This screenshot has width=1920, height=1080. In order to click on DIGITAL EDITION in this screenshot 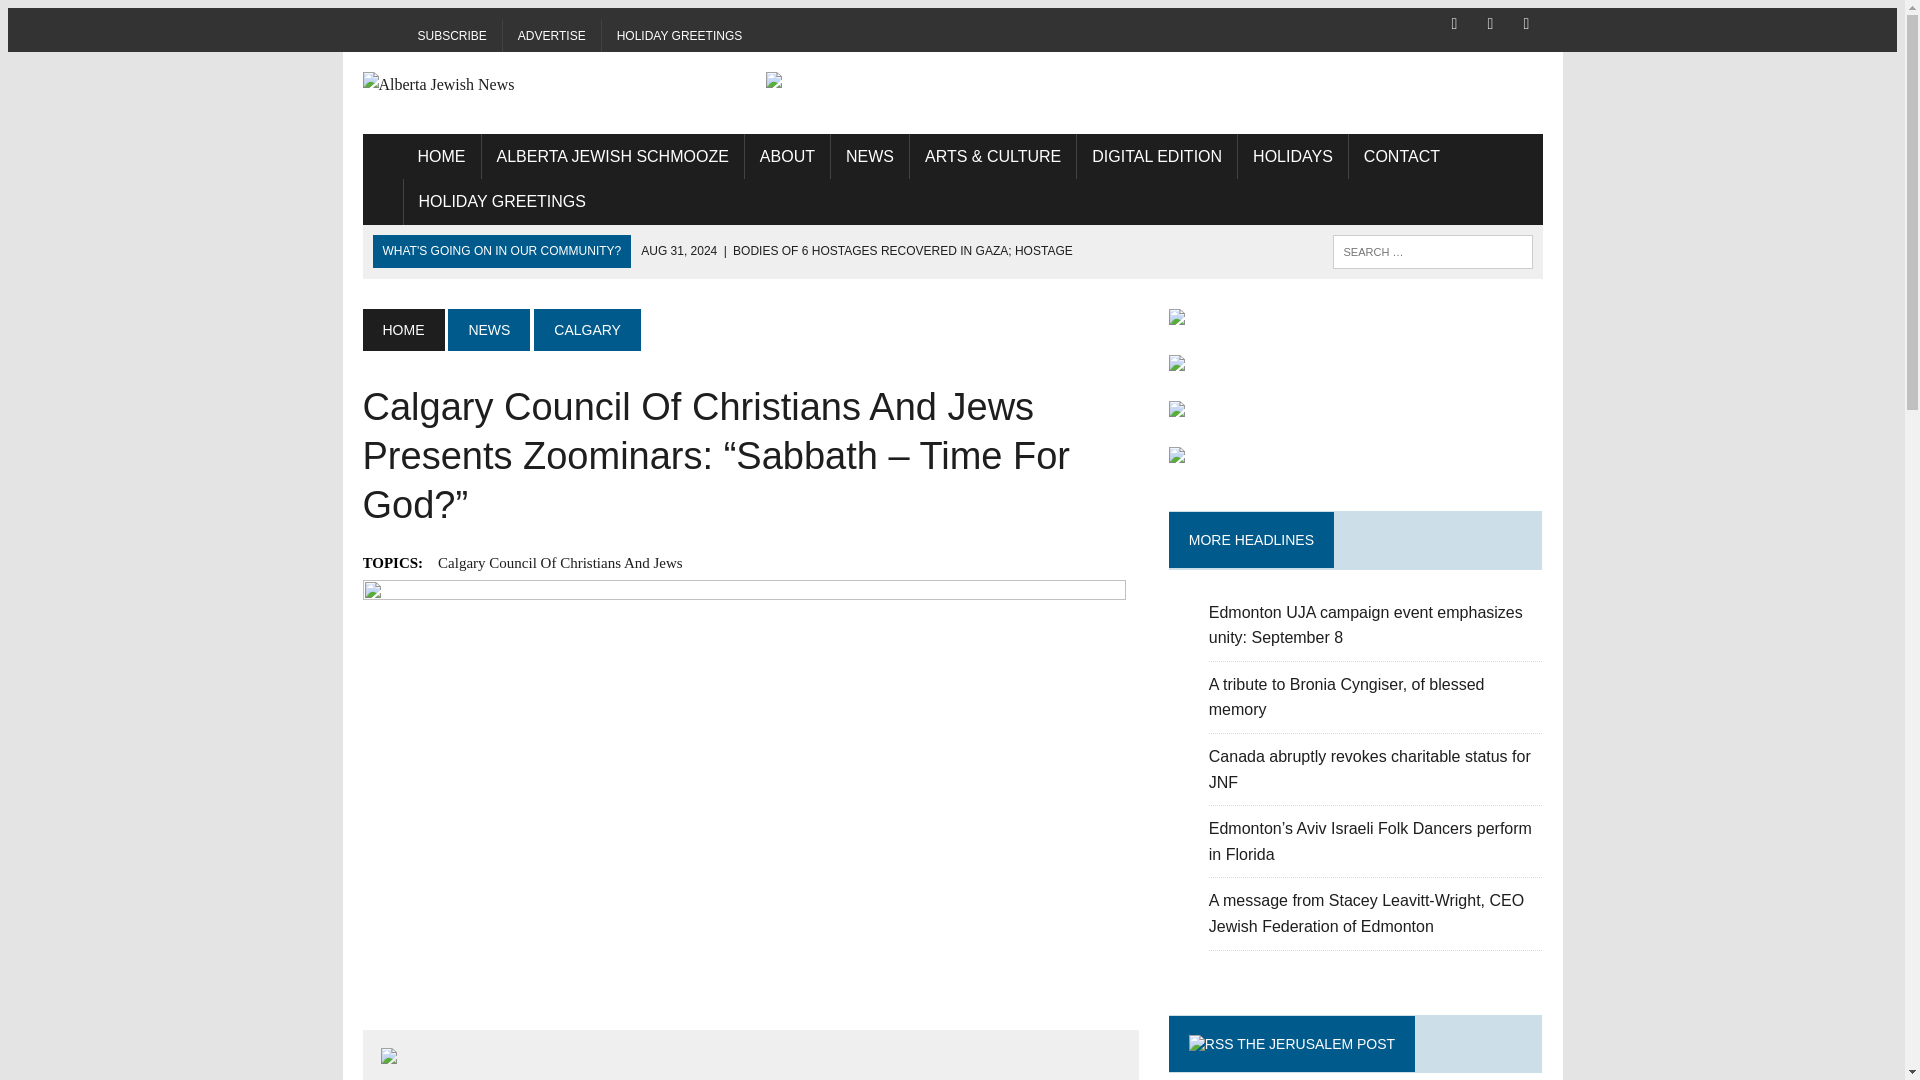, I will do `click(1156, 156)`.